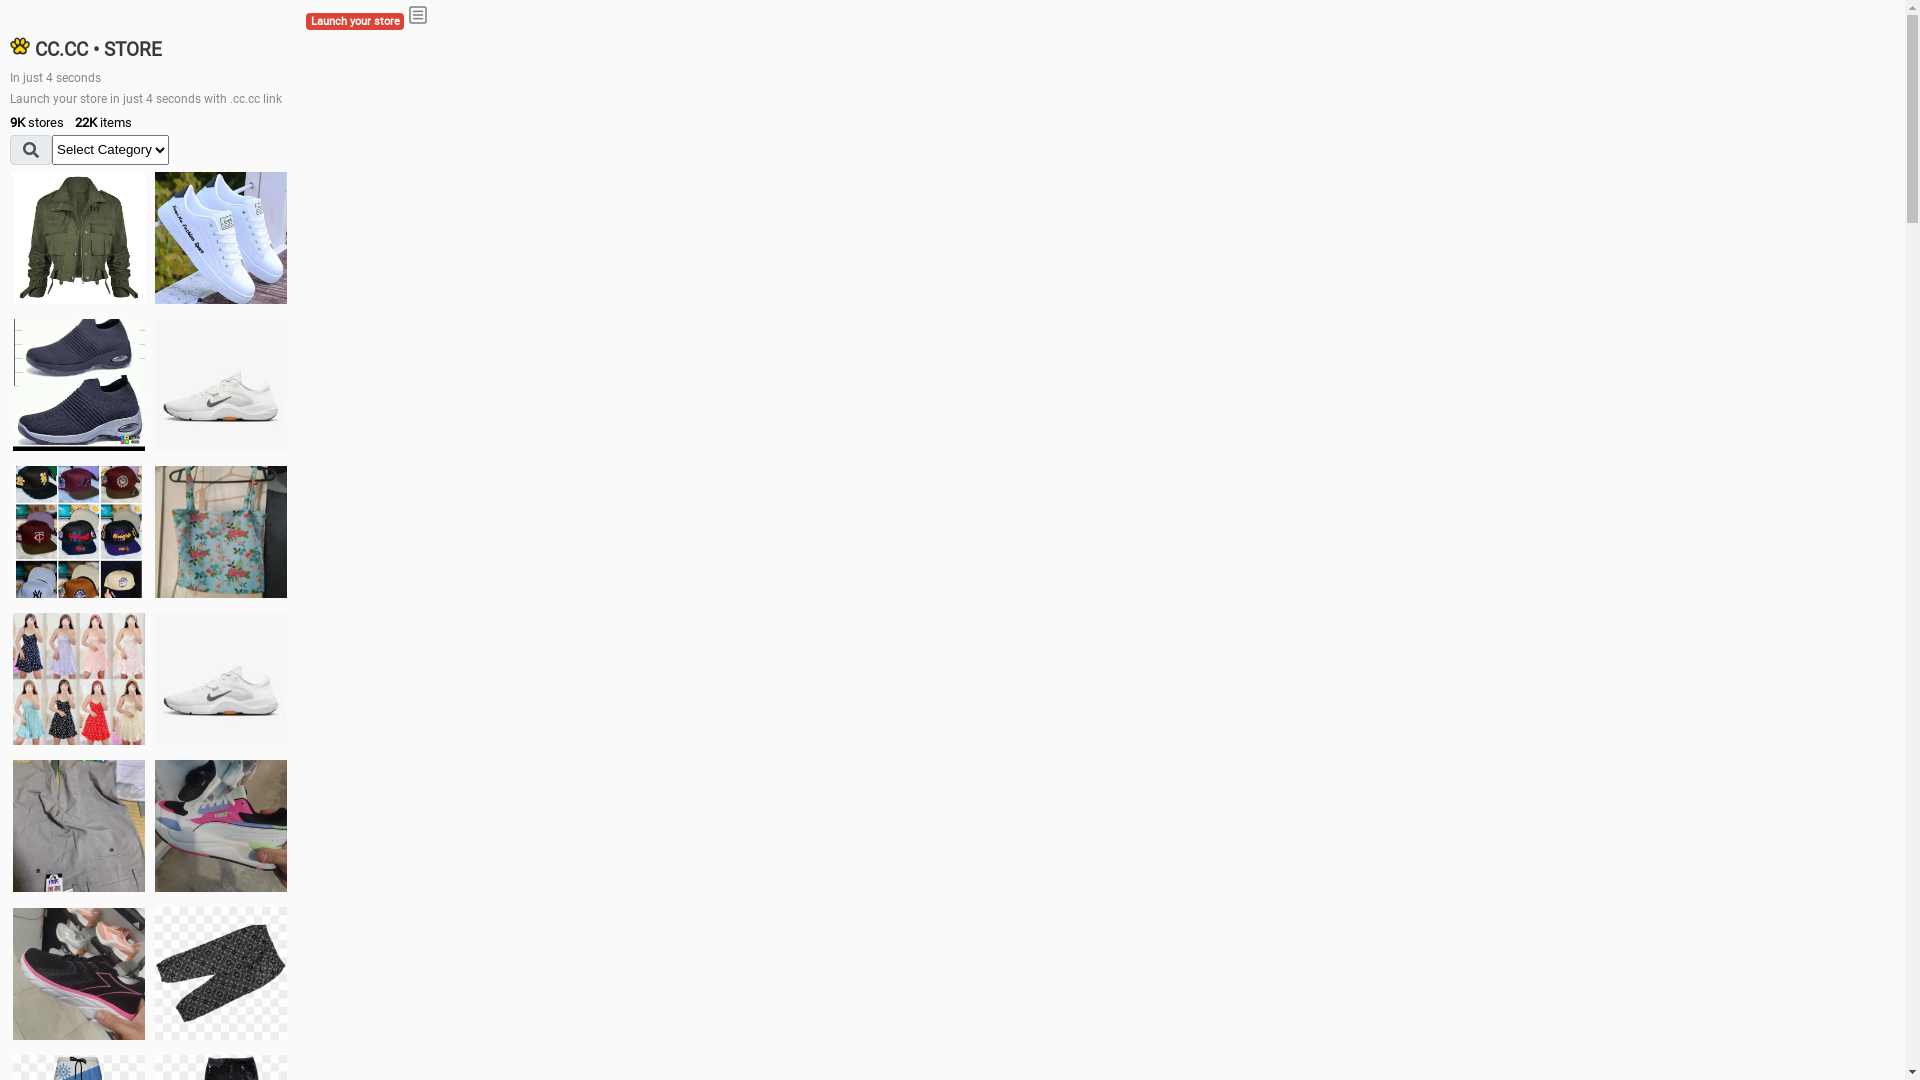 Image resolution: width=1920 pixels, height=1080 pixels. I want to click on Launch your store, so click(355, 22).